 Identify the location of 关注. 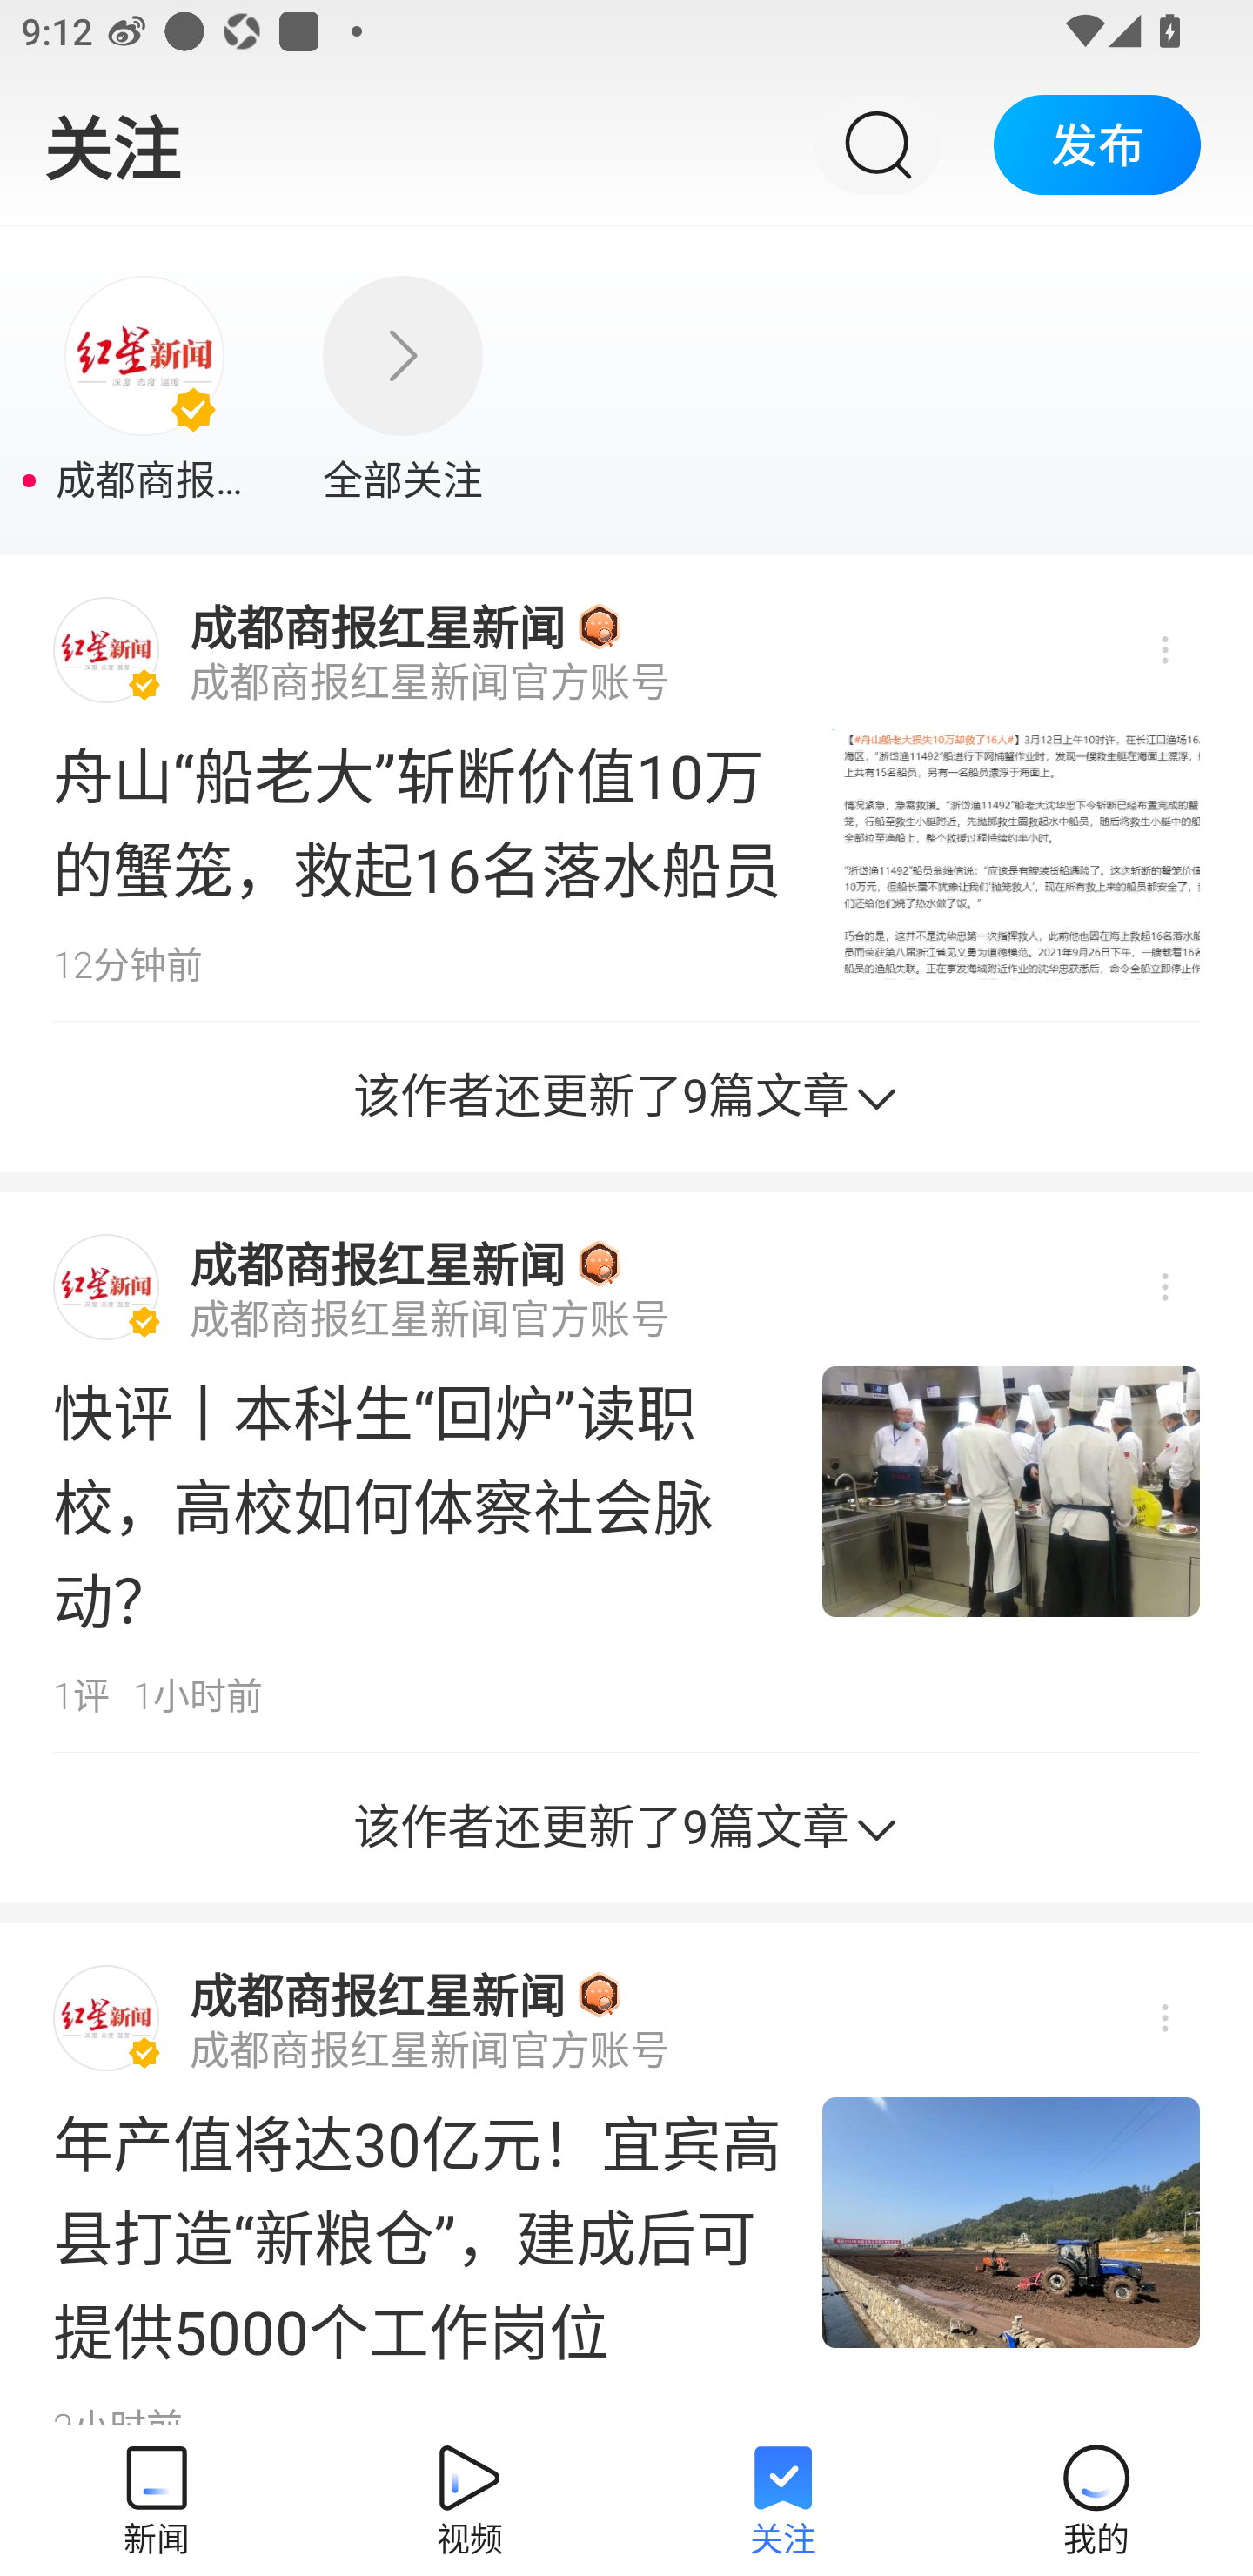
(111, 144).